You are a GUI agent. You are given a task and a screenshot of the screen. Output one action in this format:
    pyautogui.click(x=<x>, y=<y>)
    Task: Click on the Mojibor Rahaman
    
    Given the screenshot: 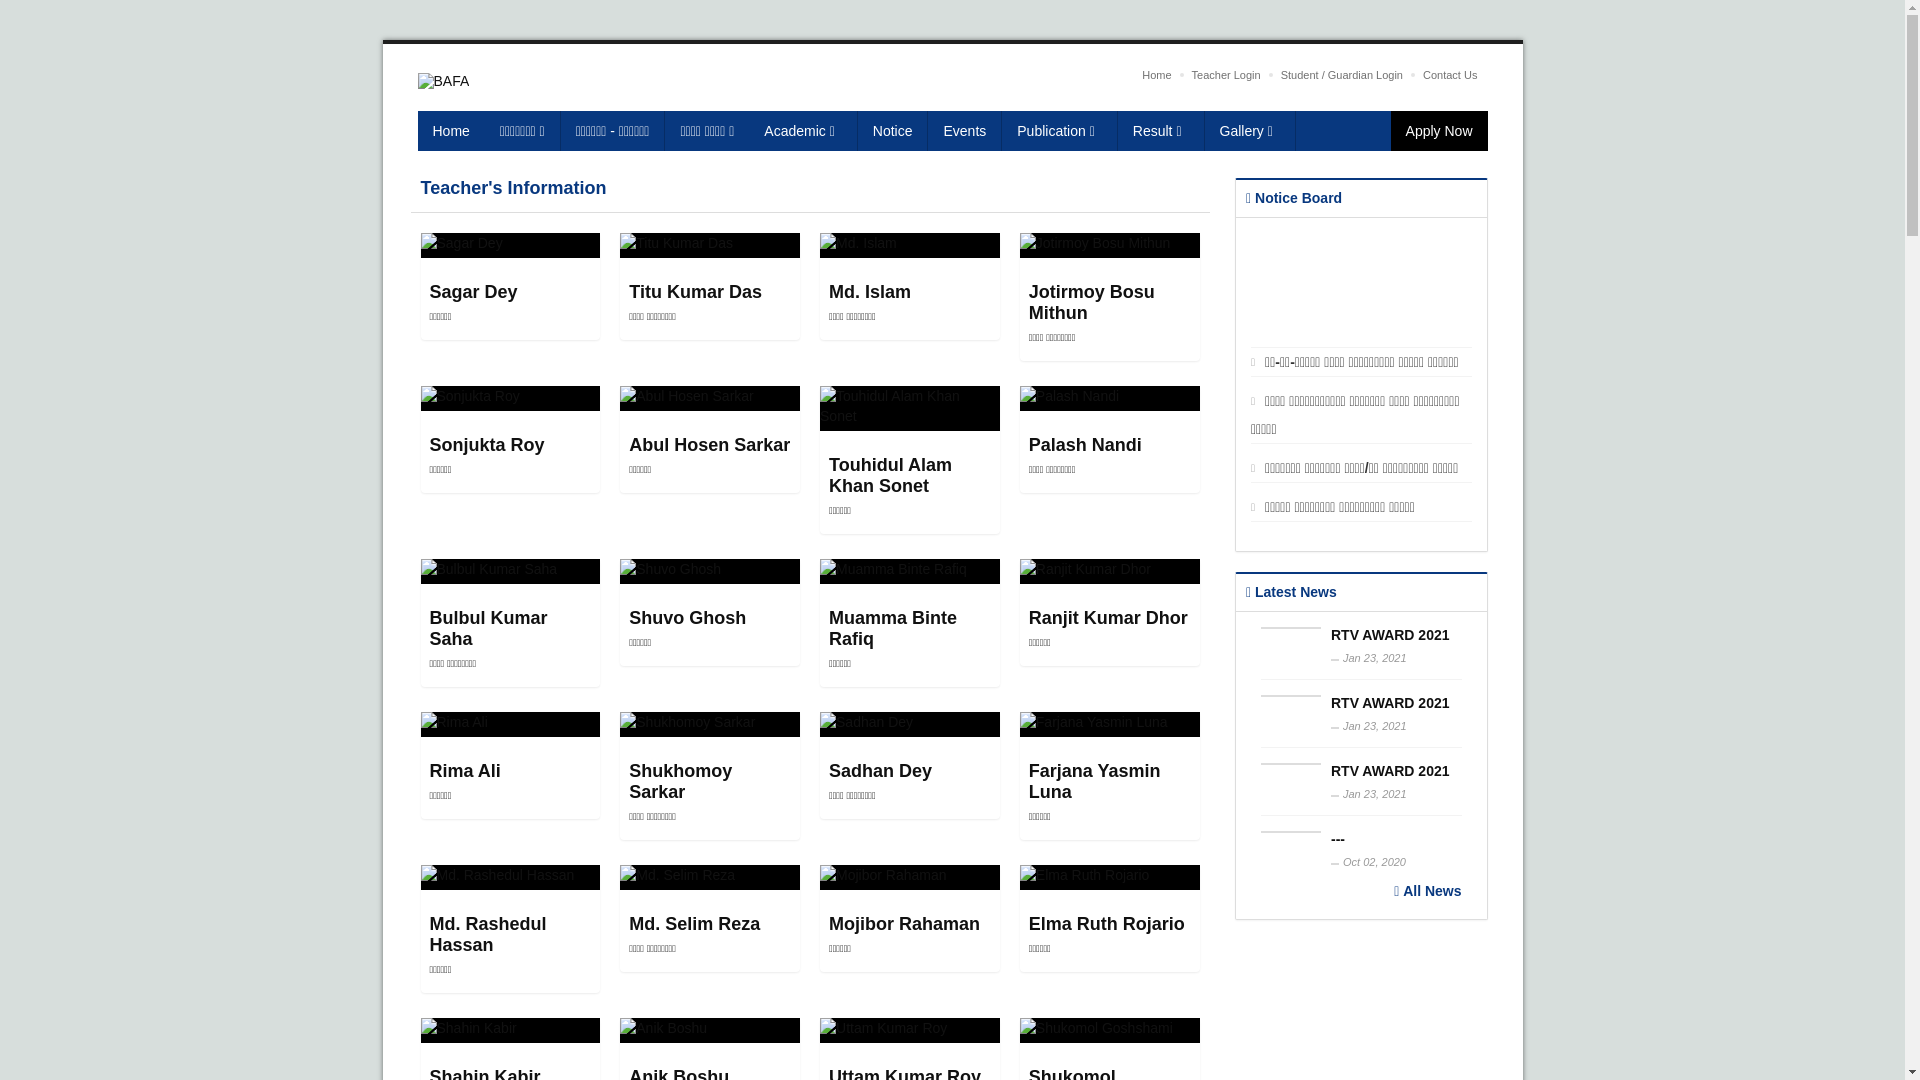 What is the action you would take?
    pyautogui.click(x=904, y=924)
    